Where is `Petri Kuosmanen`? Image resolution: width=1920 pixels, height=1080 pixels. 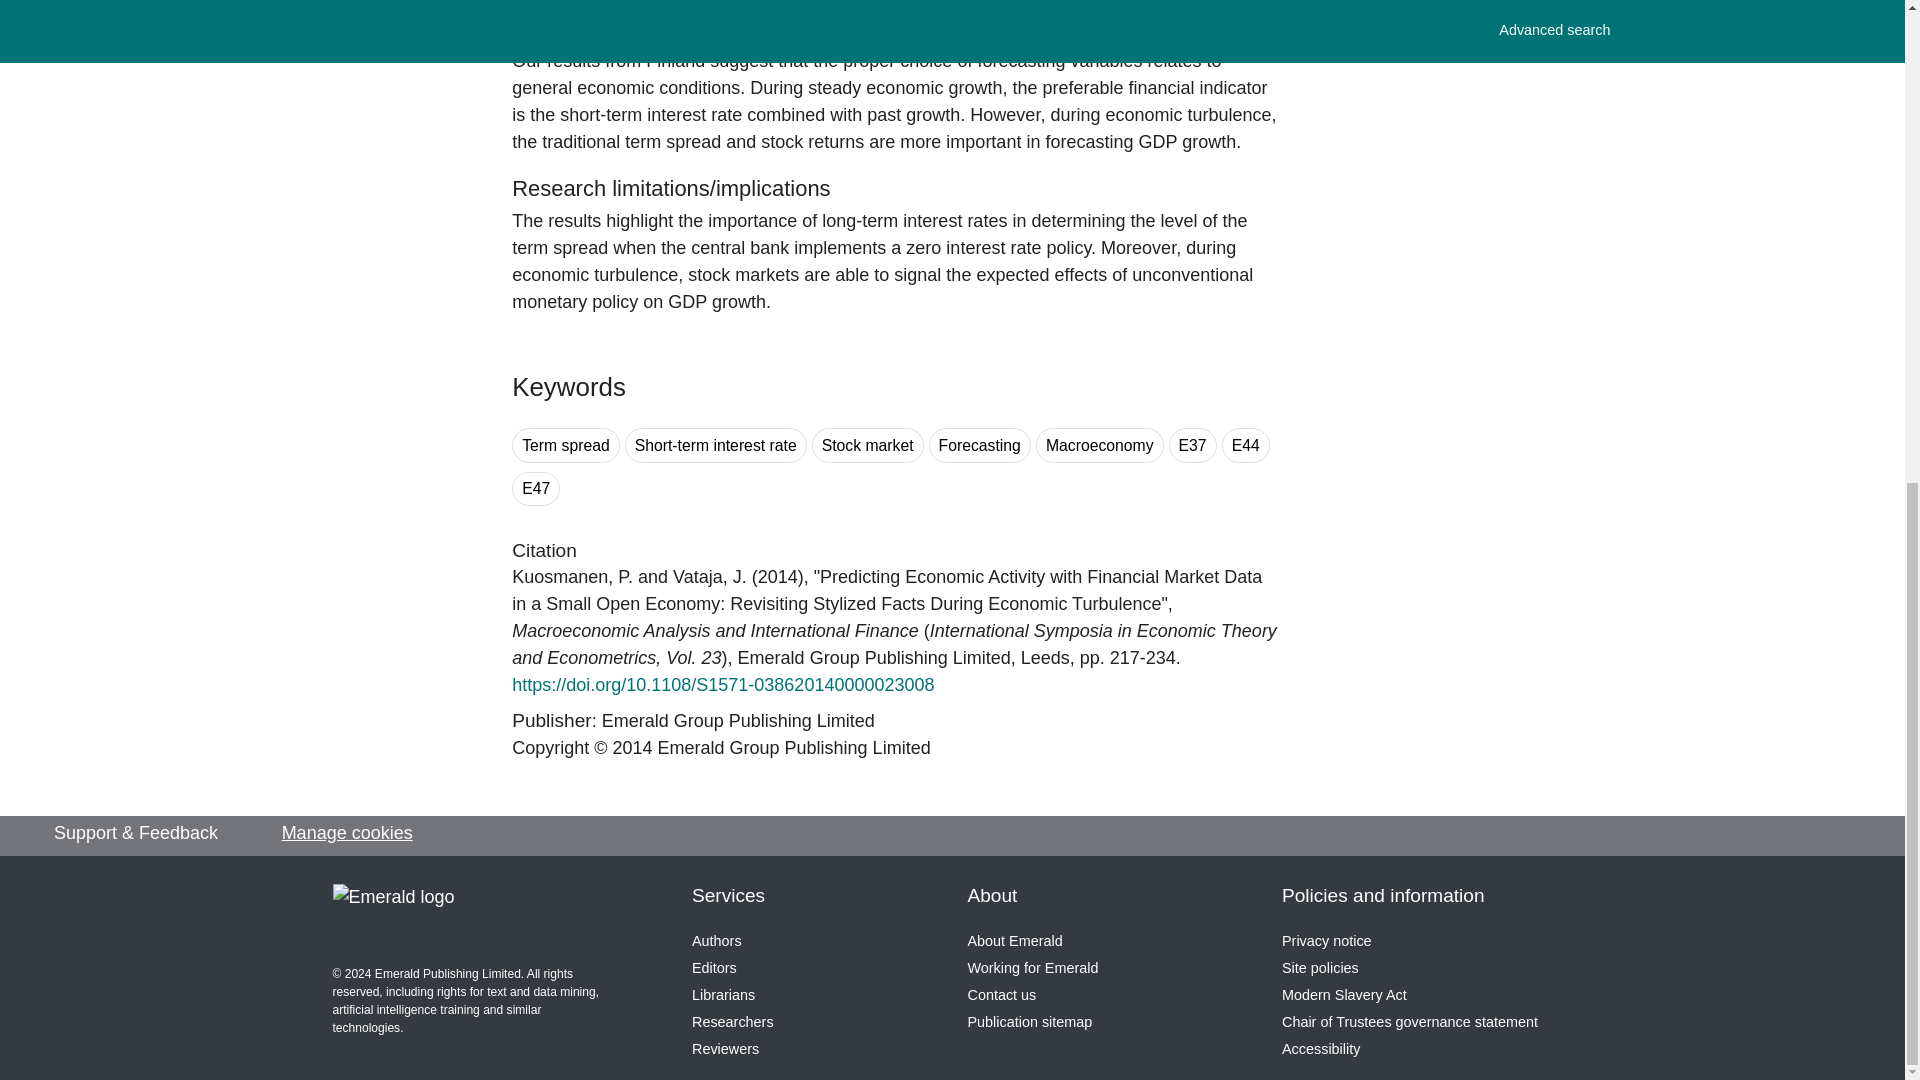
Petri Kuosmanen is located at coordinates (572, 577).